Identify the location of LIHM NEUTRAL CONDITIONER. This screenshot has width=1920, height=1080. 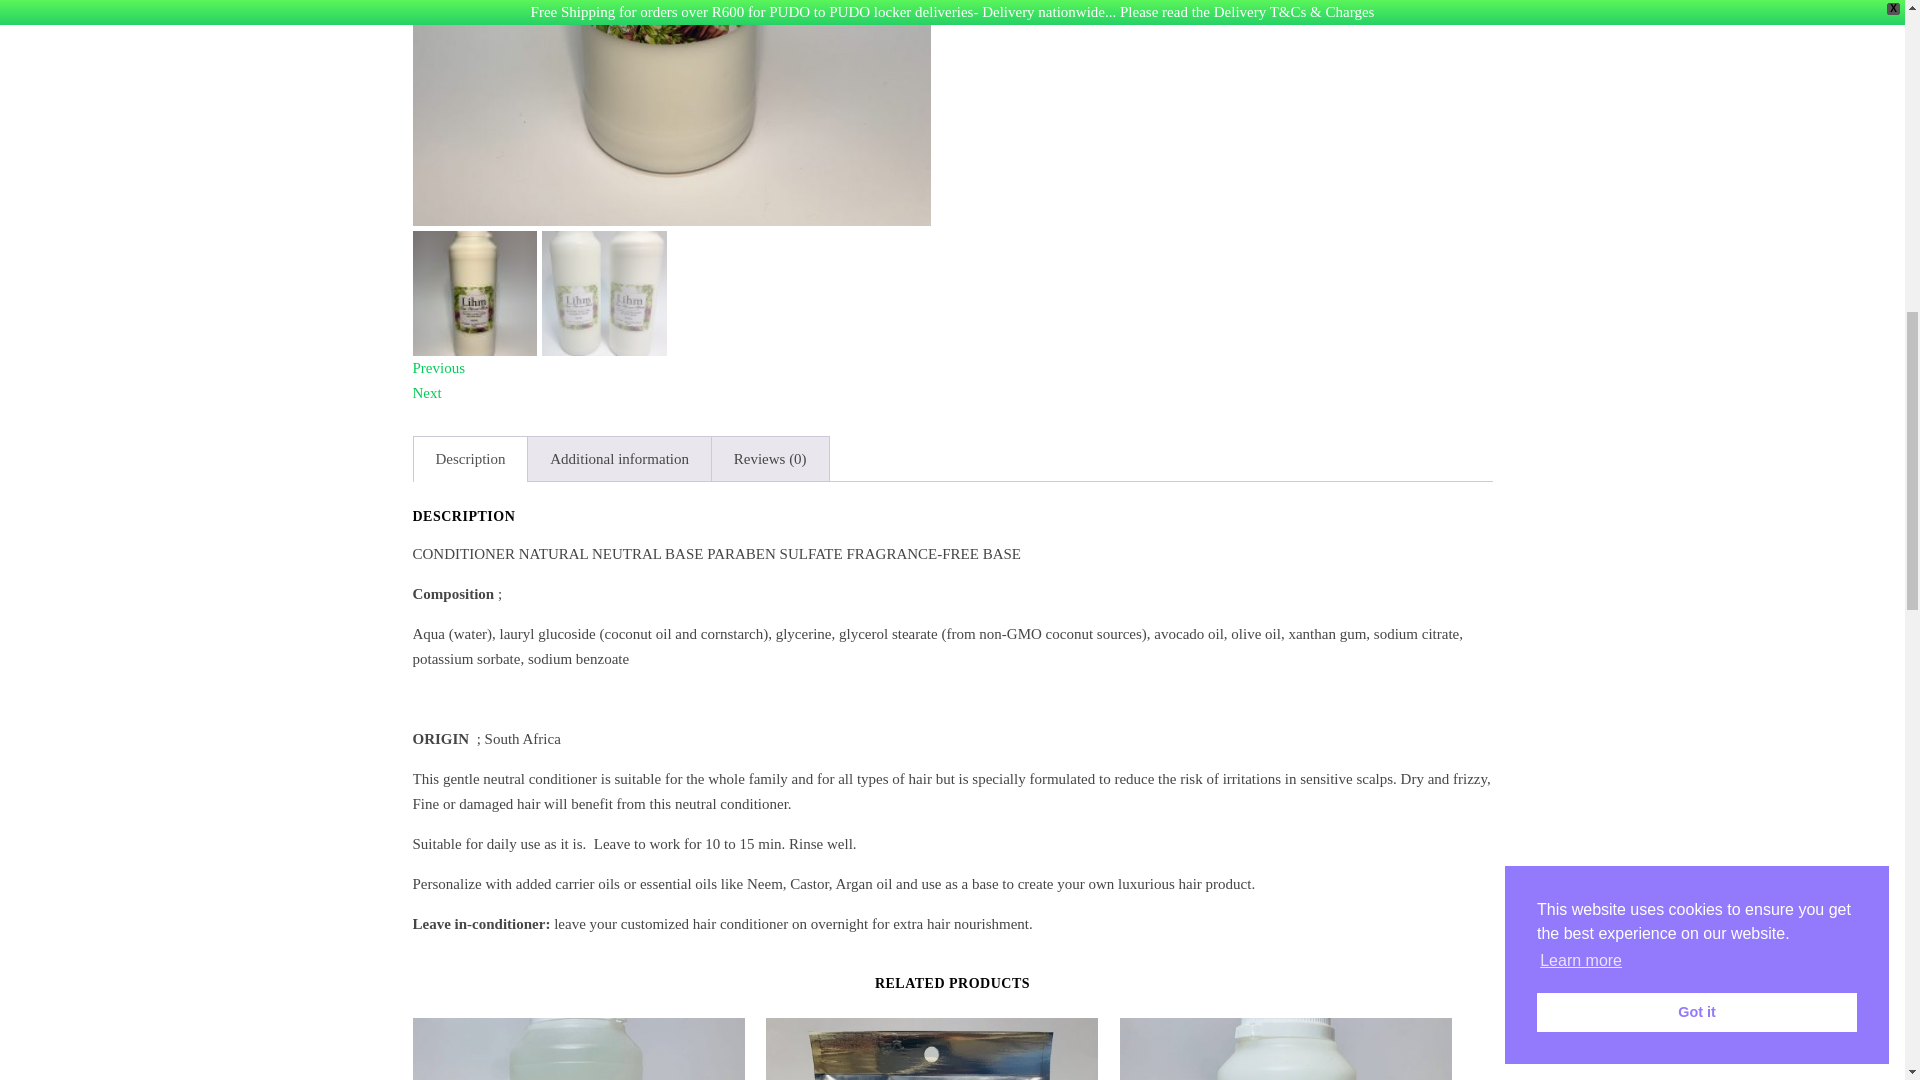
(670, 112).